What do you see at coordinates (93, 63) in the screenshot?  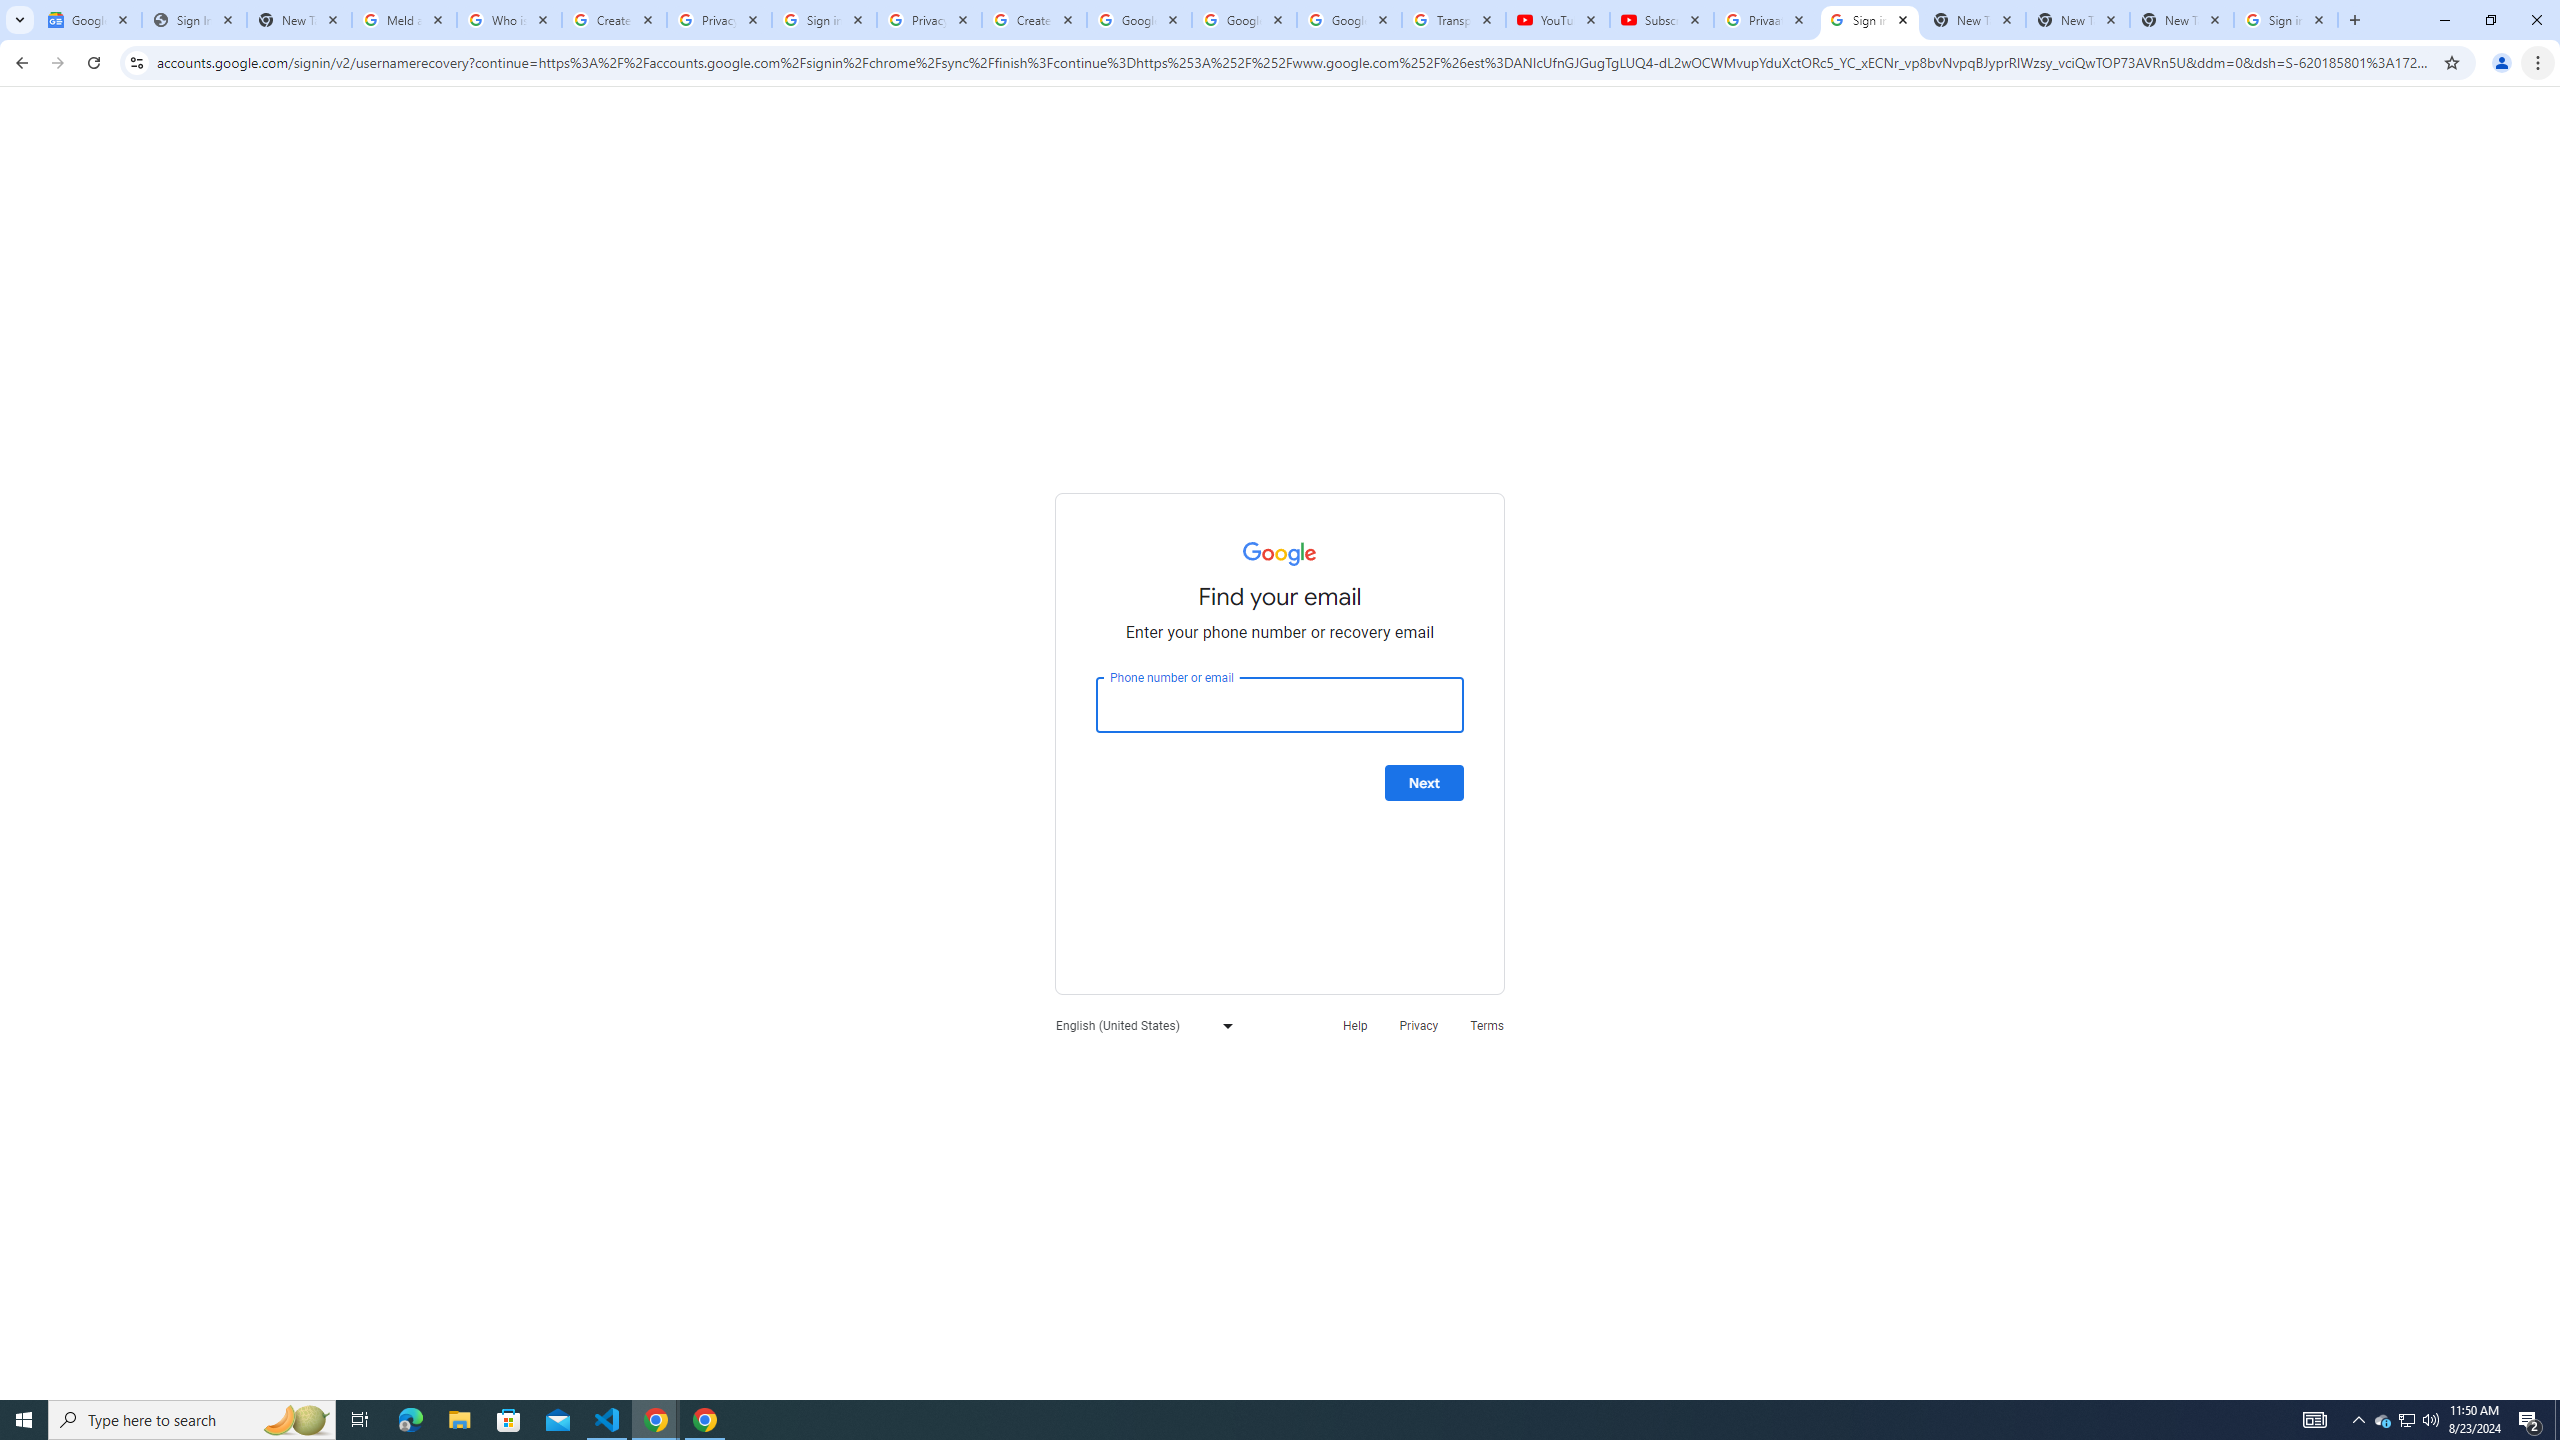 I see `Reload` at bounding box center [93, 63].